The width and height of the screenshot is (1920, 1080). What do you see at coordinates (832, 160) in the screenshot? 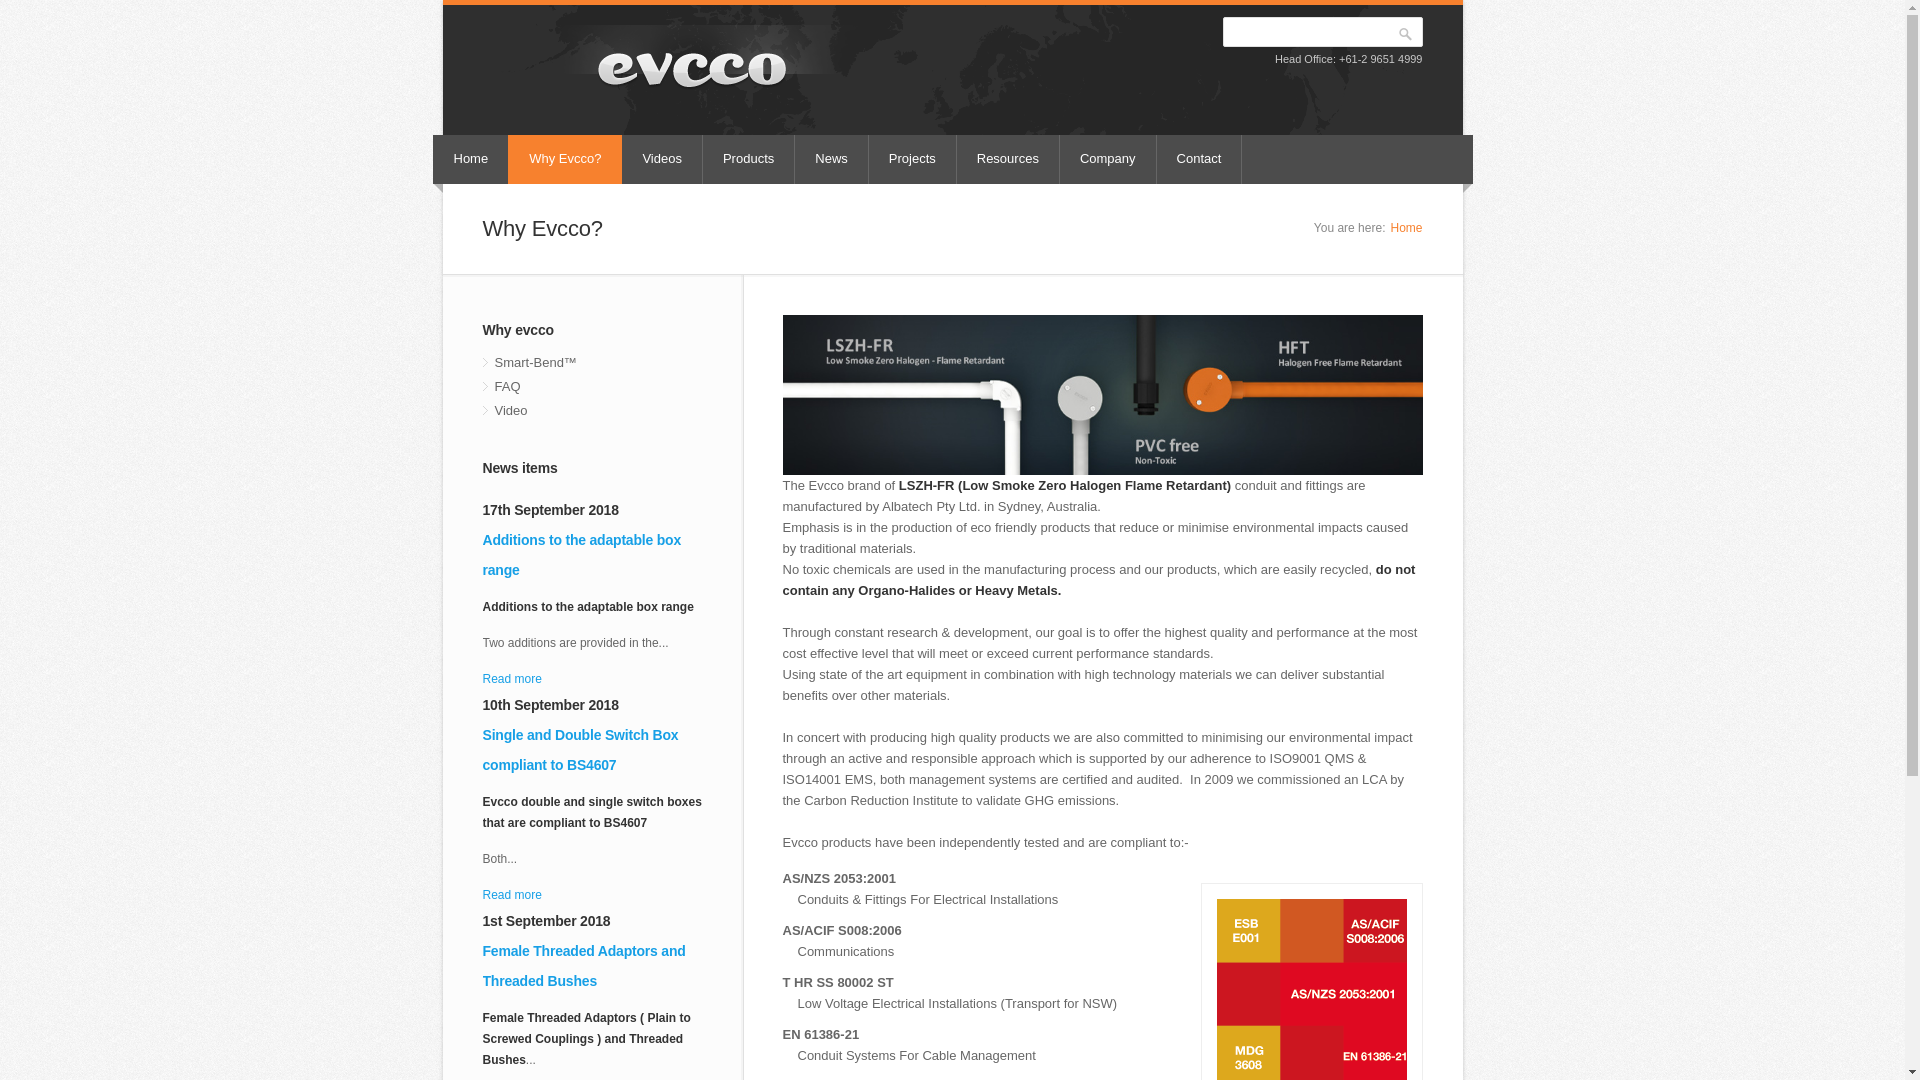
I see `News` at bounding box center [832, 160].